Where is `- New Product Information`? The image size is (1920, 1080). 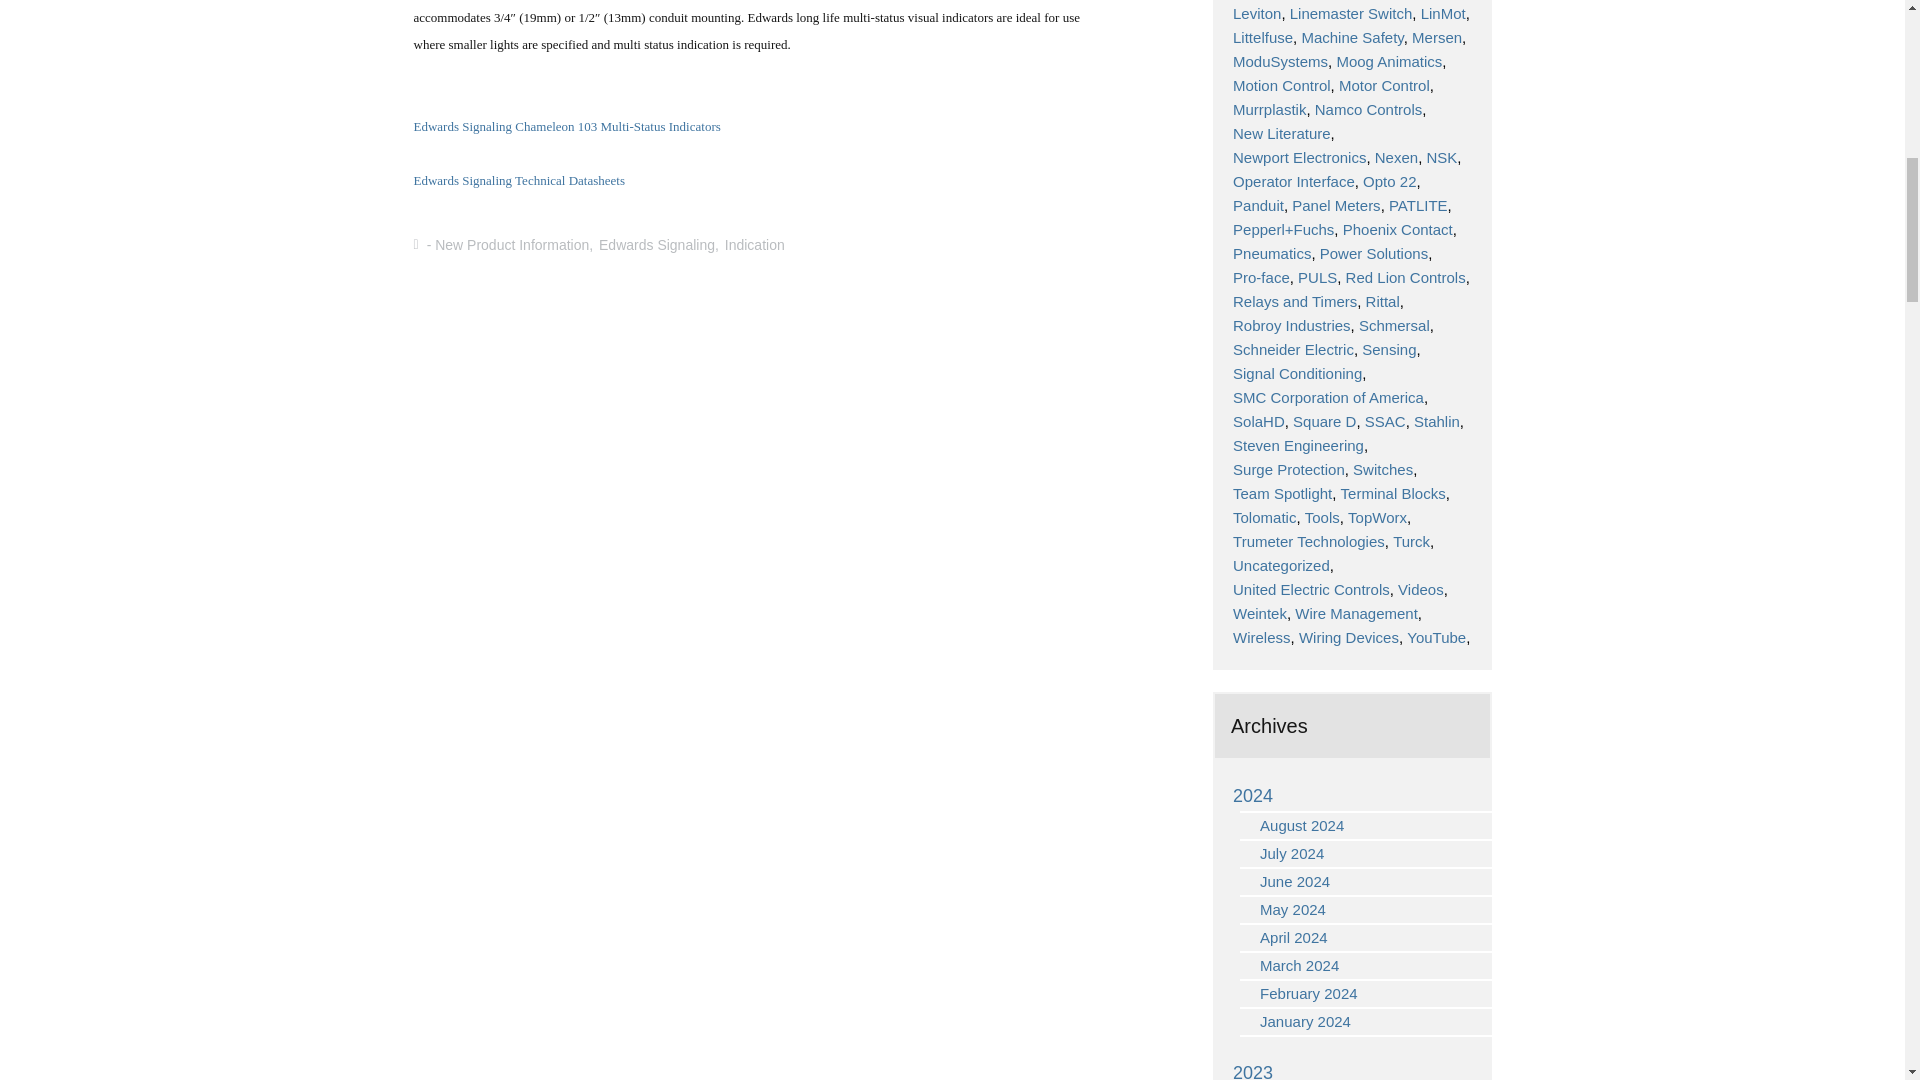
- New Product Information is located at coordinates (508, 244).